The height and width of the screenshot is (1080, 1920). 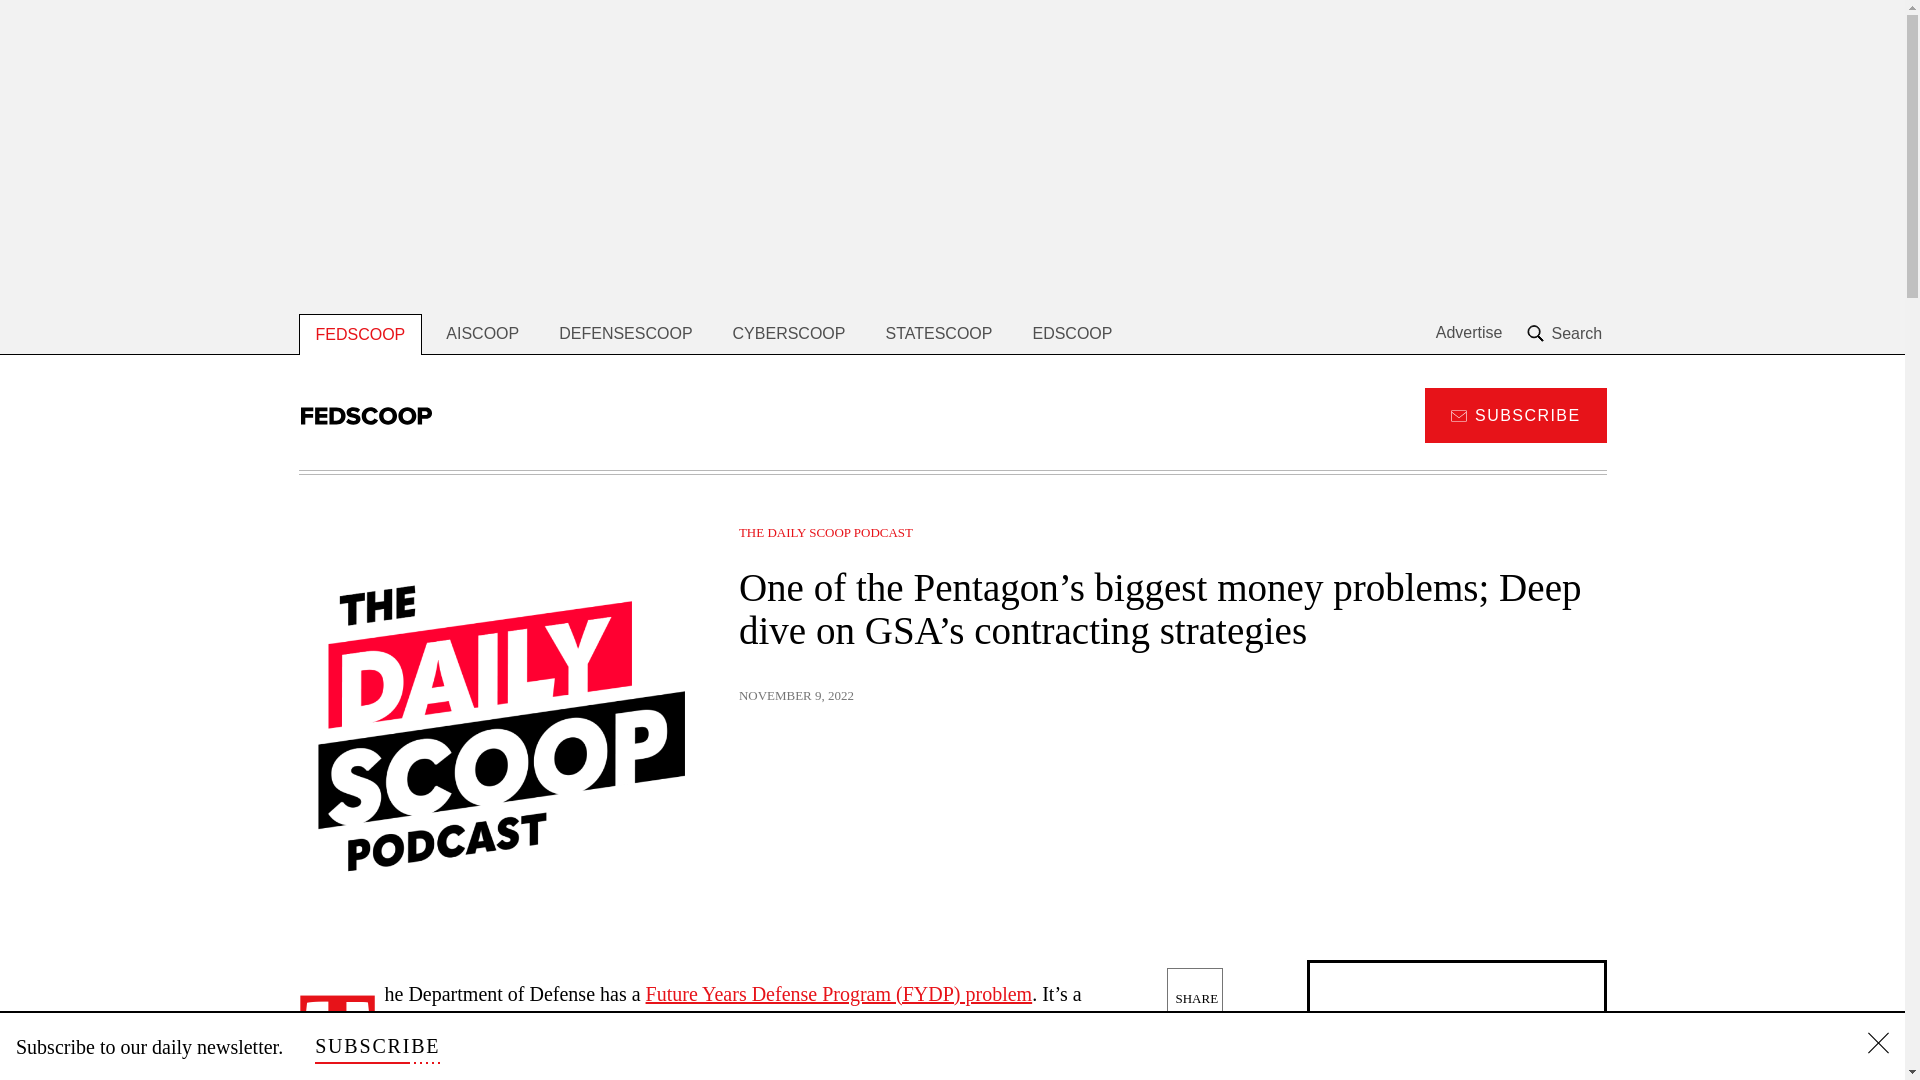 What do you see at coordinates (360, 334) in the screenshot?
I see `FEDSCOOP` at bounding box center [360, 334].